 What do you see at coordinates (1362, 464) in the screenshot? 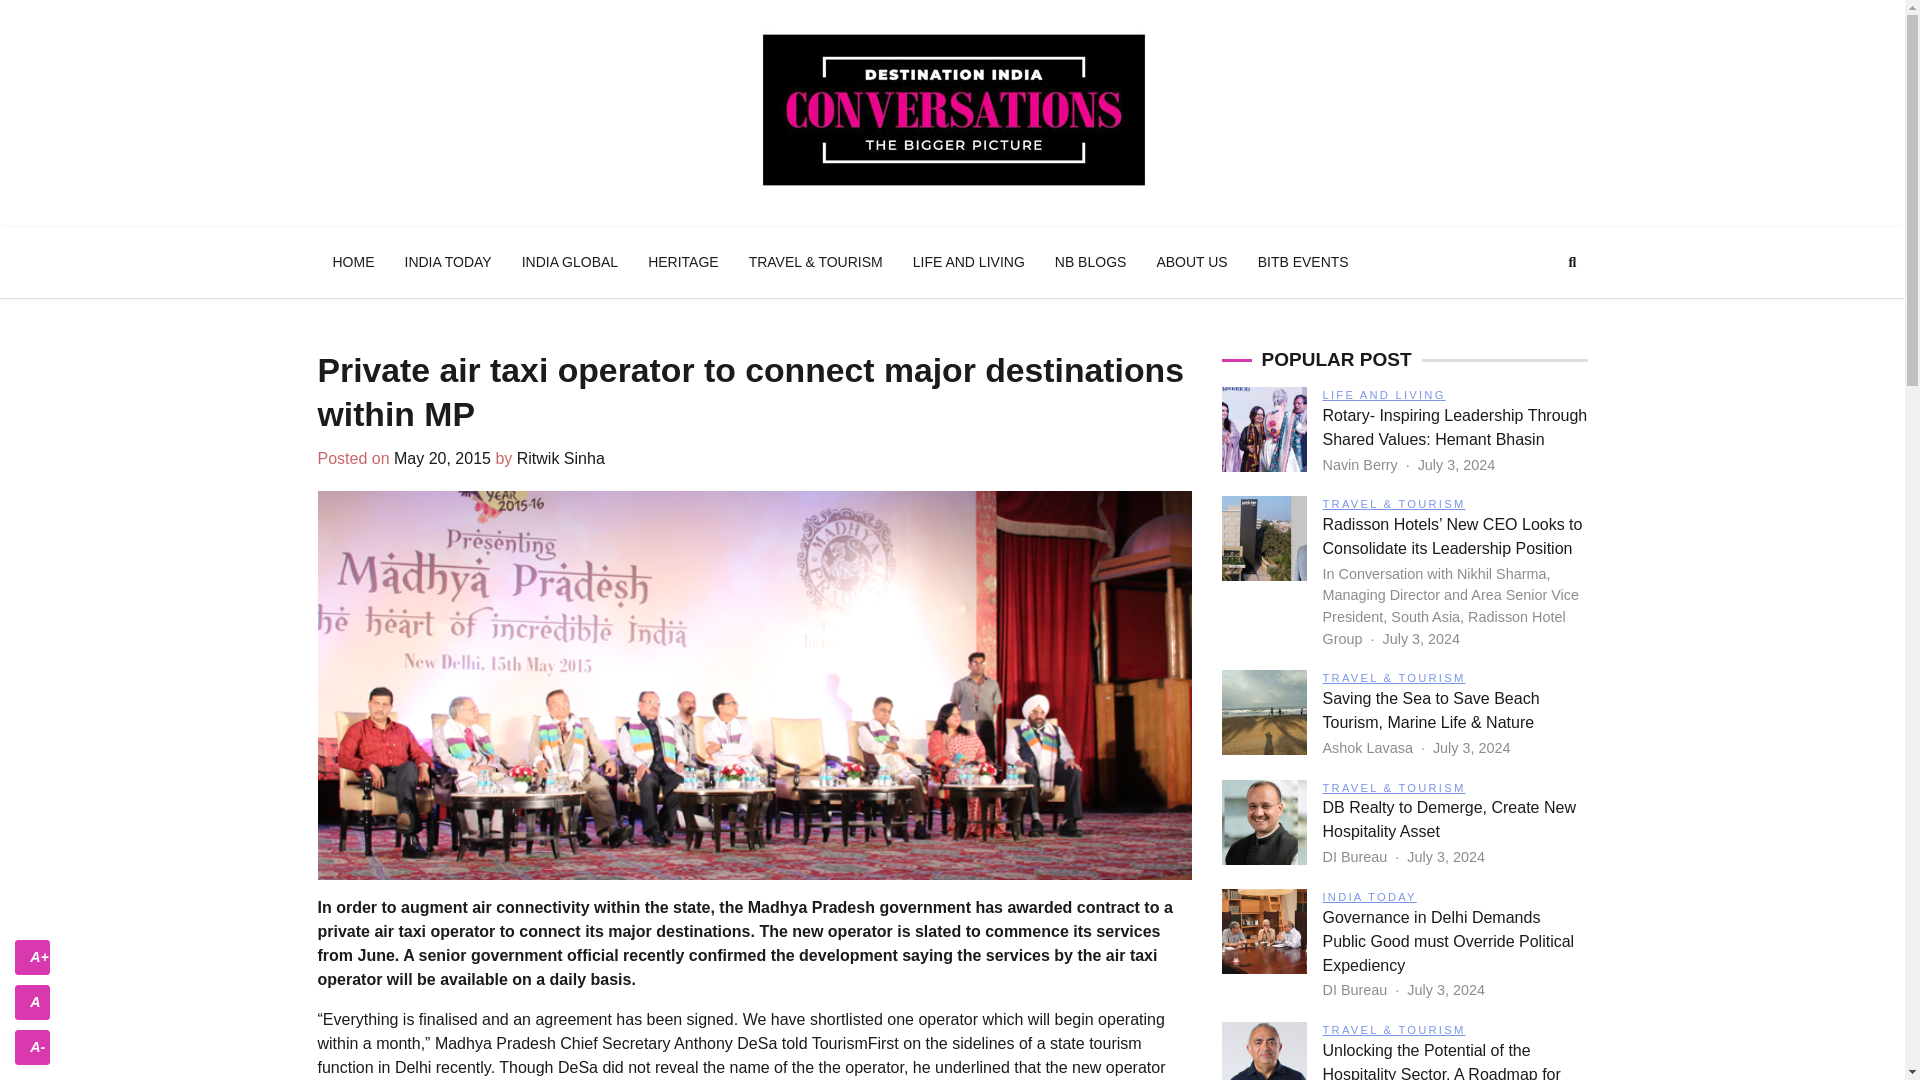
I see `Navin Berry` at bounding box center [1362, 464].